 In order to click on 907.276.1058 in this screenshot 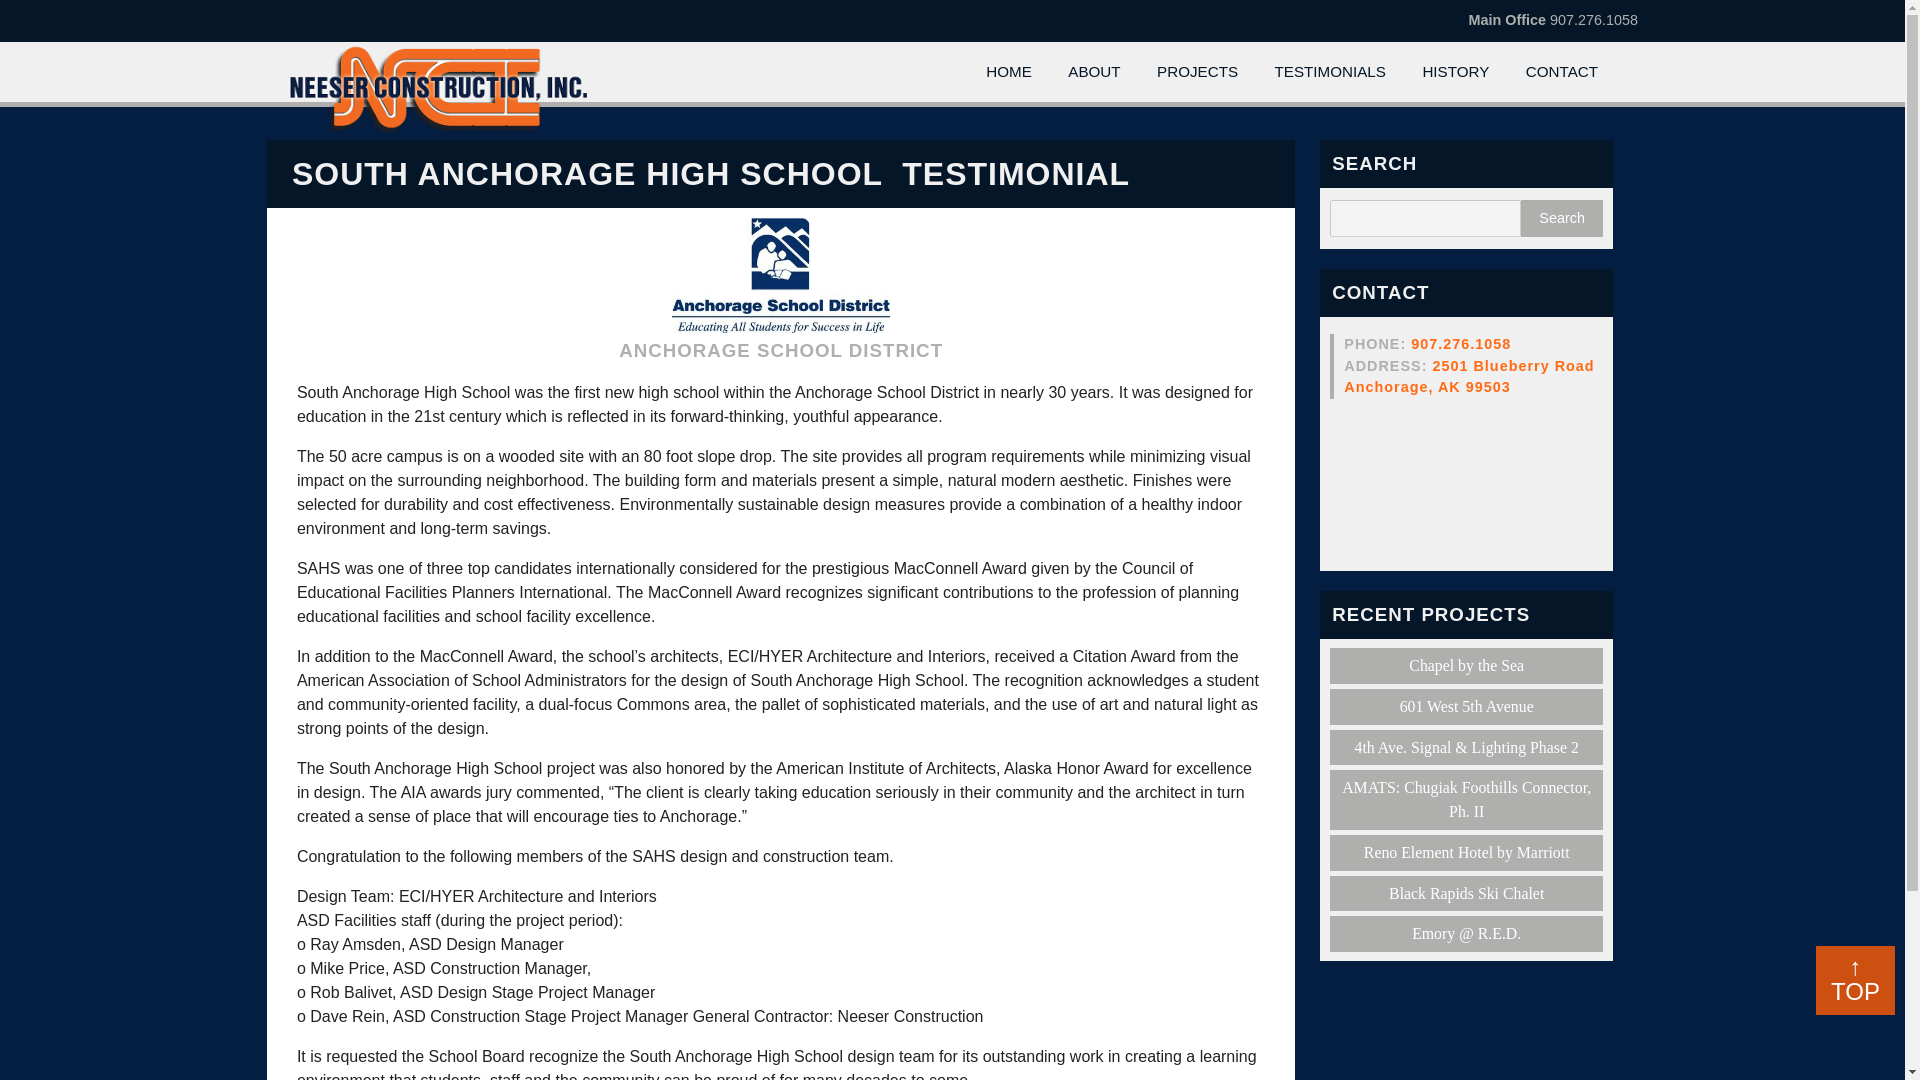, I will do `click(1466, 893)`.